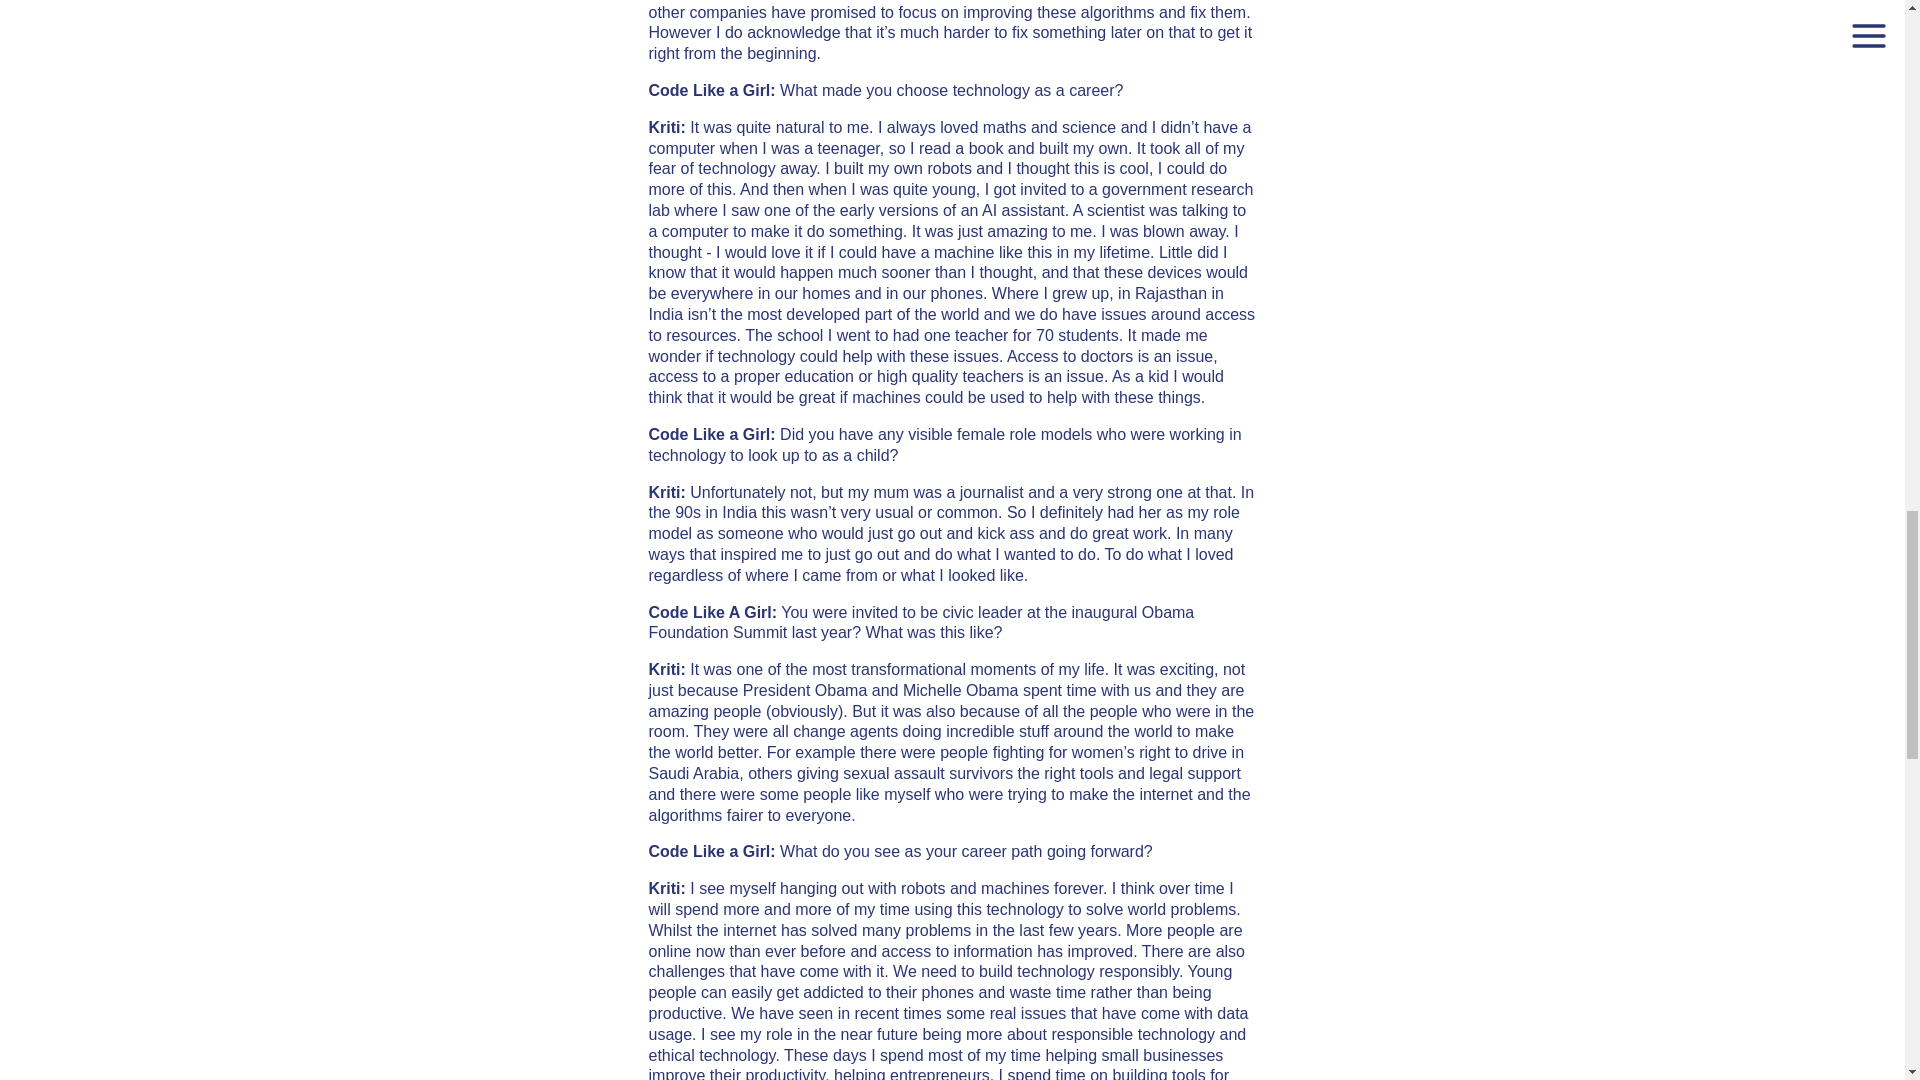 This screenshot has height=1080, width=1920. Describe the element at coordinates (952, 68) in the screenshot. I see `ABOUT` at that location.